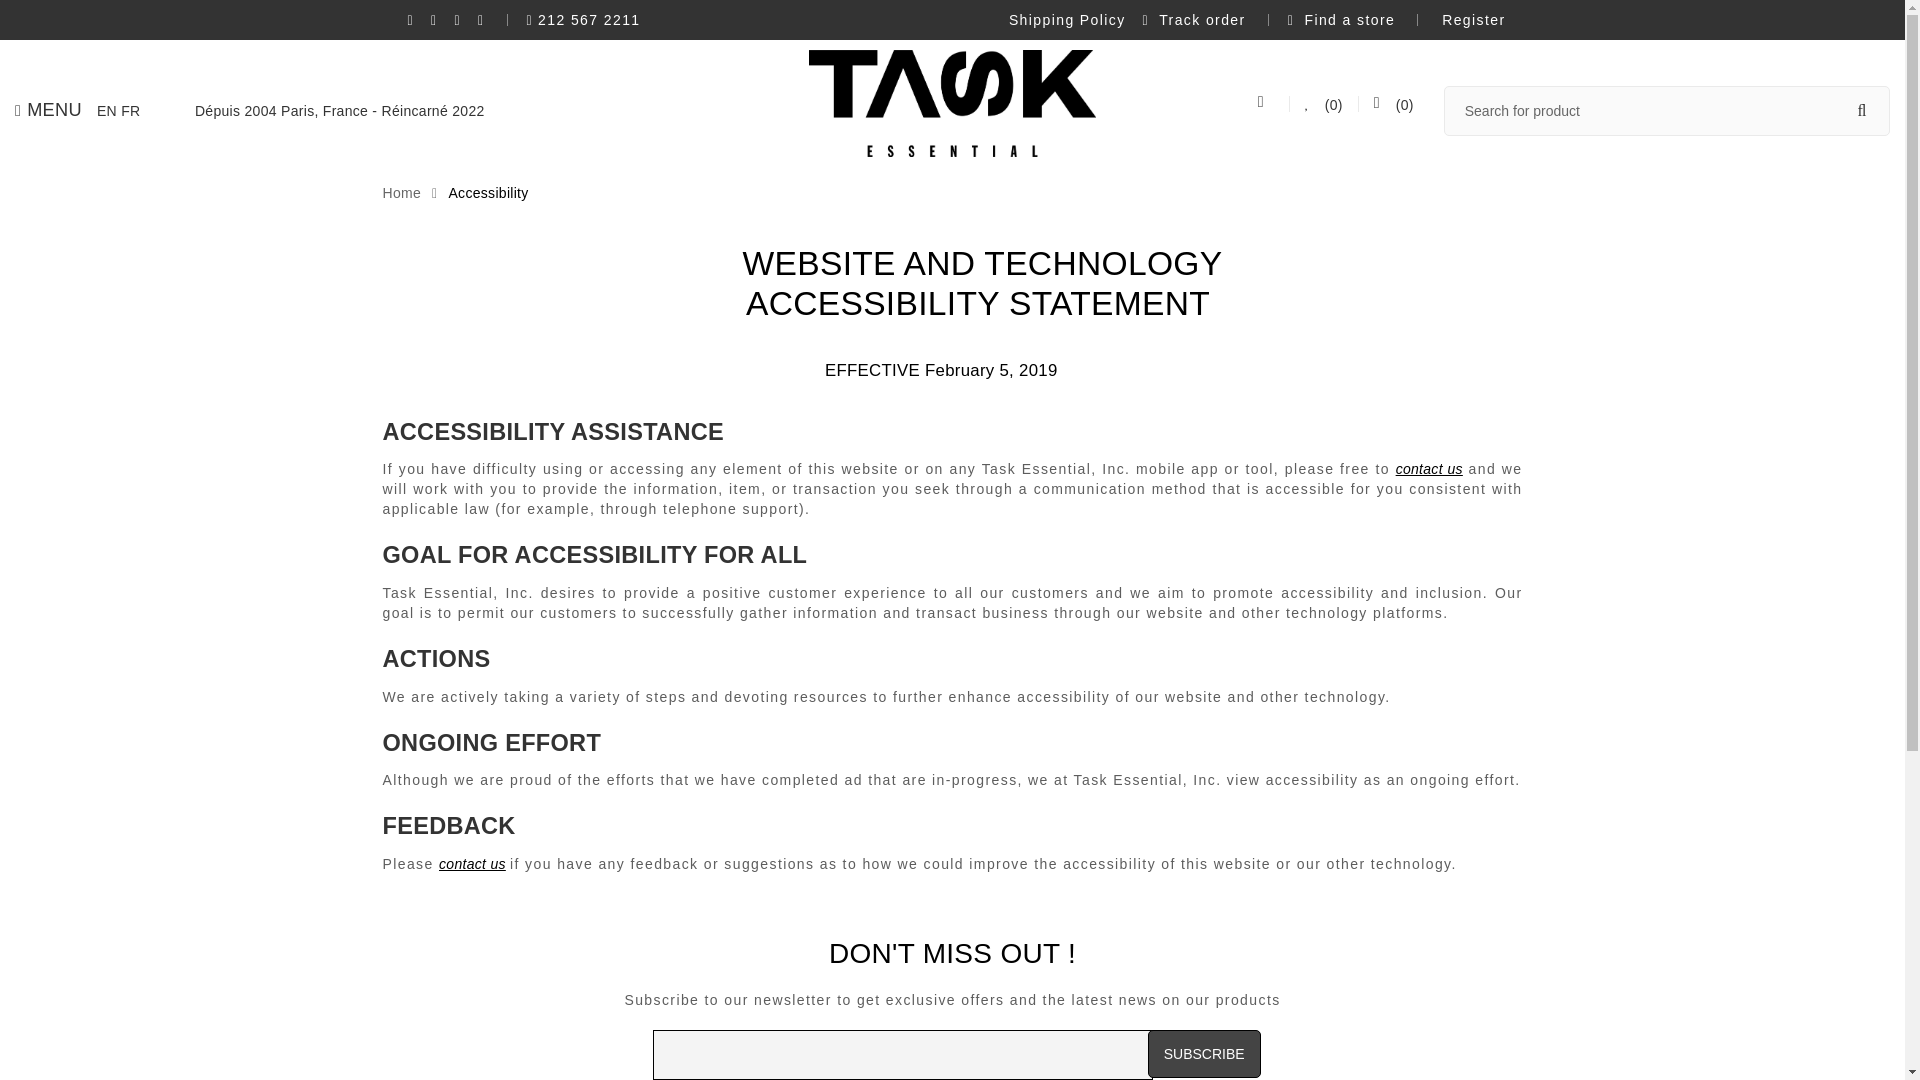 The image size is (1920, 1080). What do you see at coordinates (1204, 1054) in the screenshot?
I see `Subscribe` at bounding box center [1204, 1054].